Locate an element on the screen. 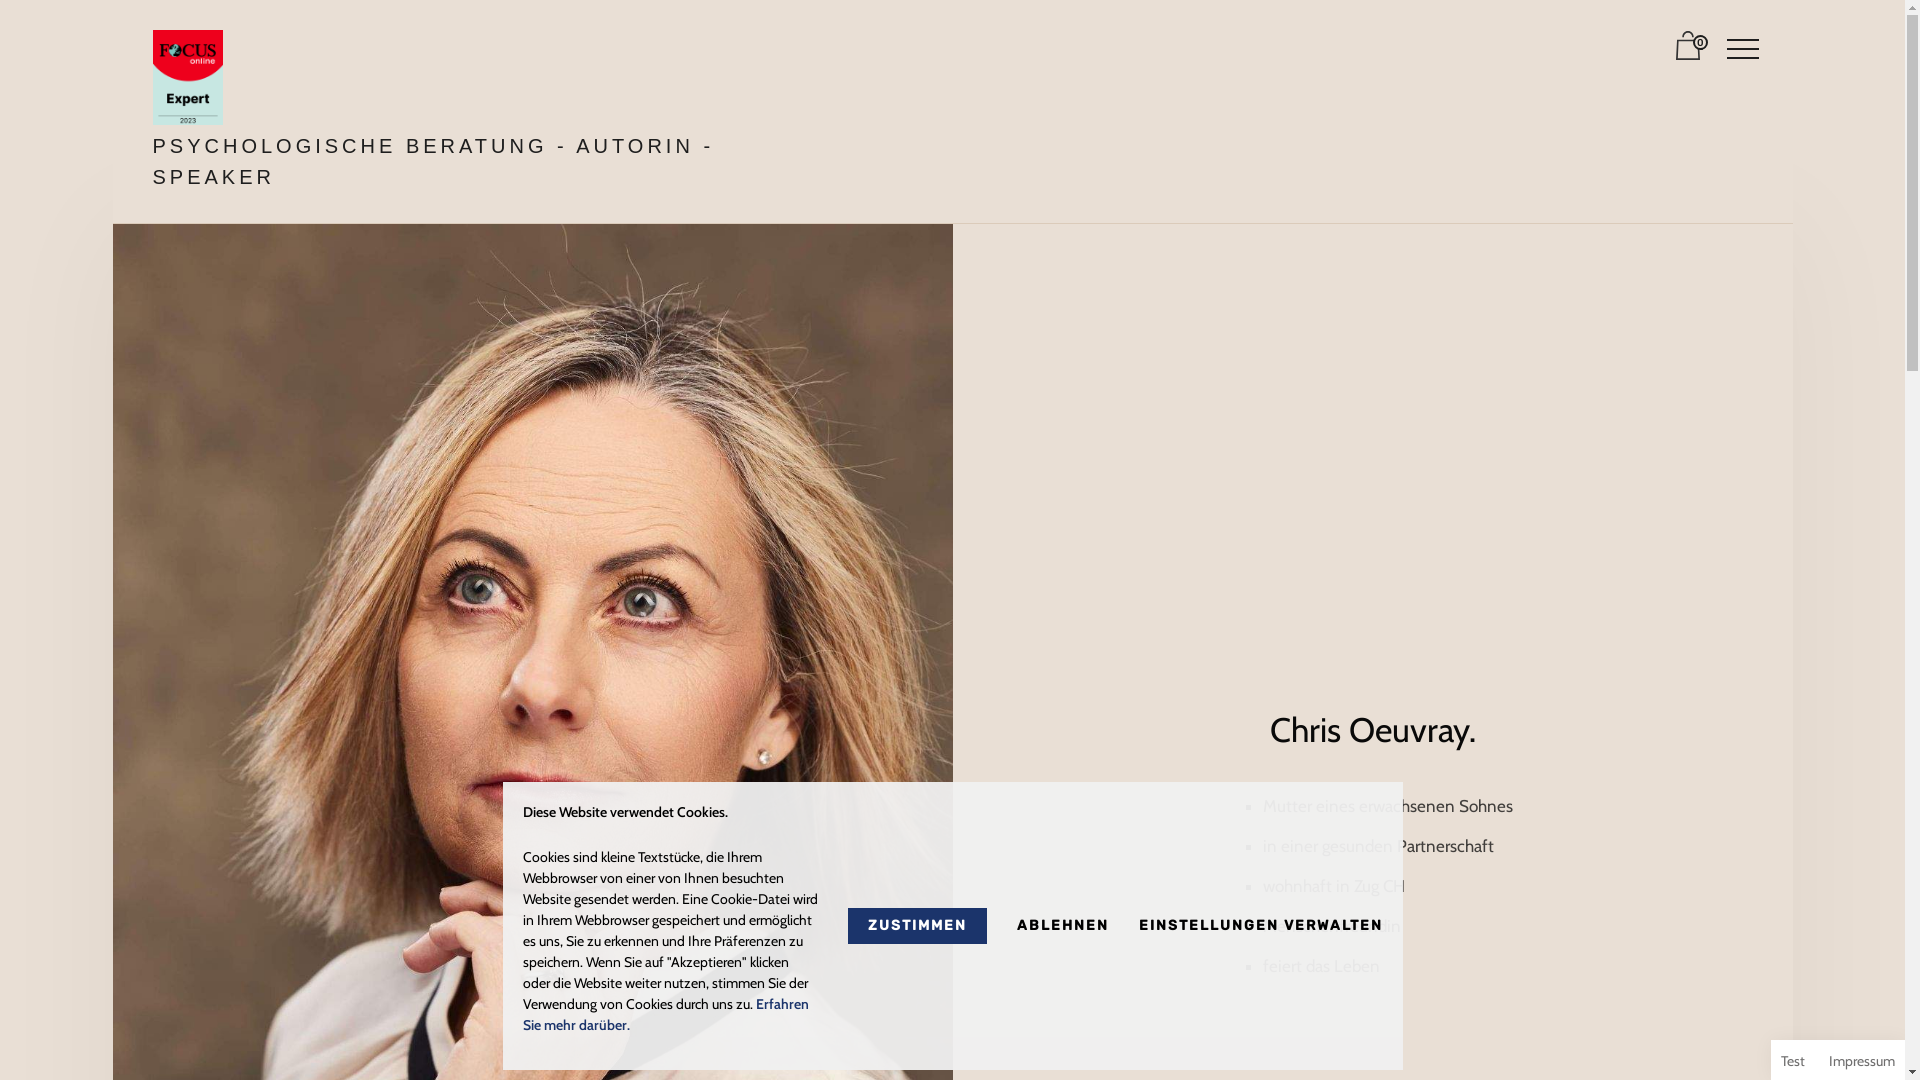 This screenshot has height=1080, width=1920. Test is located at coordinates (1793, 1061).